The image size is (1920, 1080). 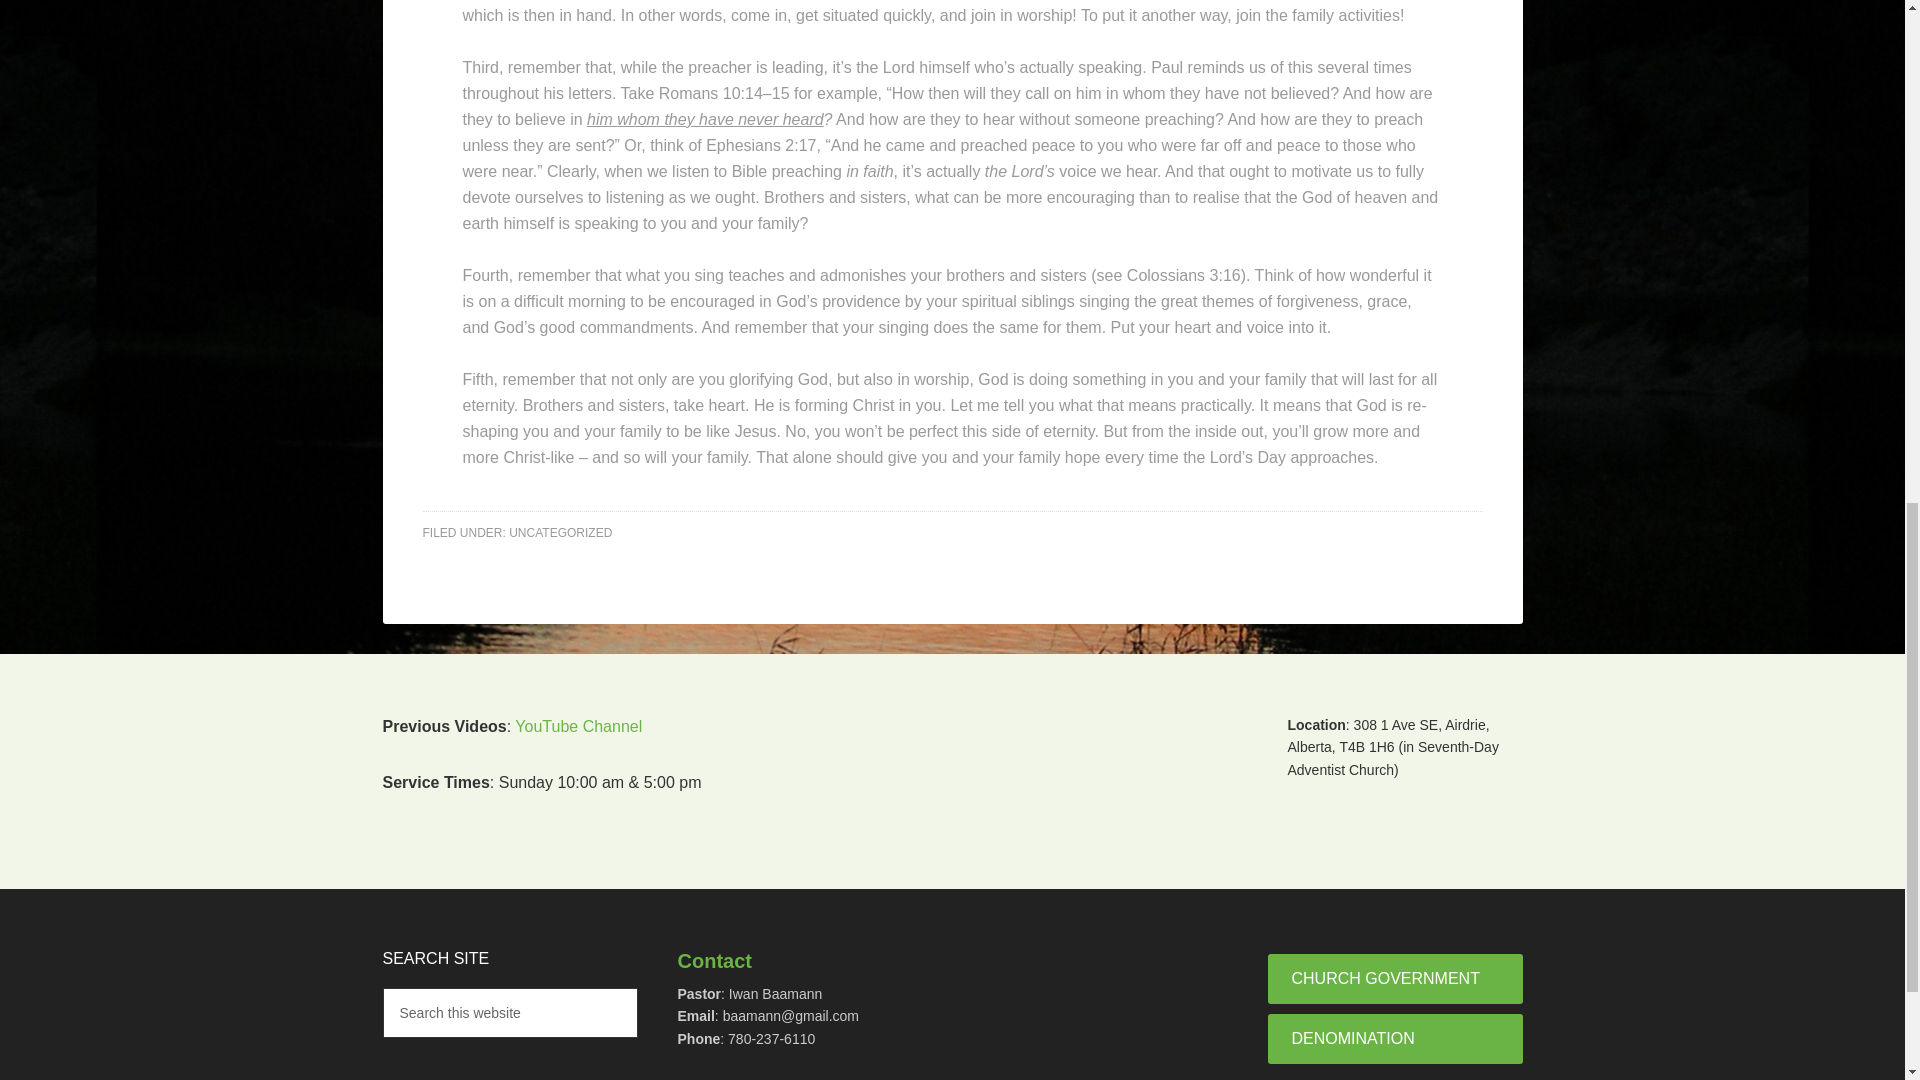 I want to click on CHURCH GOVERNMENT, so click(x=1394, y=978).